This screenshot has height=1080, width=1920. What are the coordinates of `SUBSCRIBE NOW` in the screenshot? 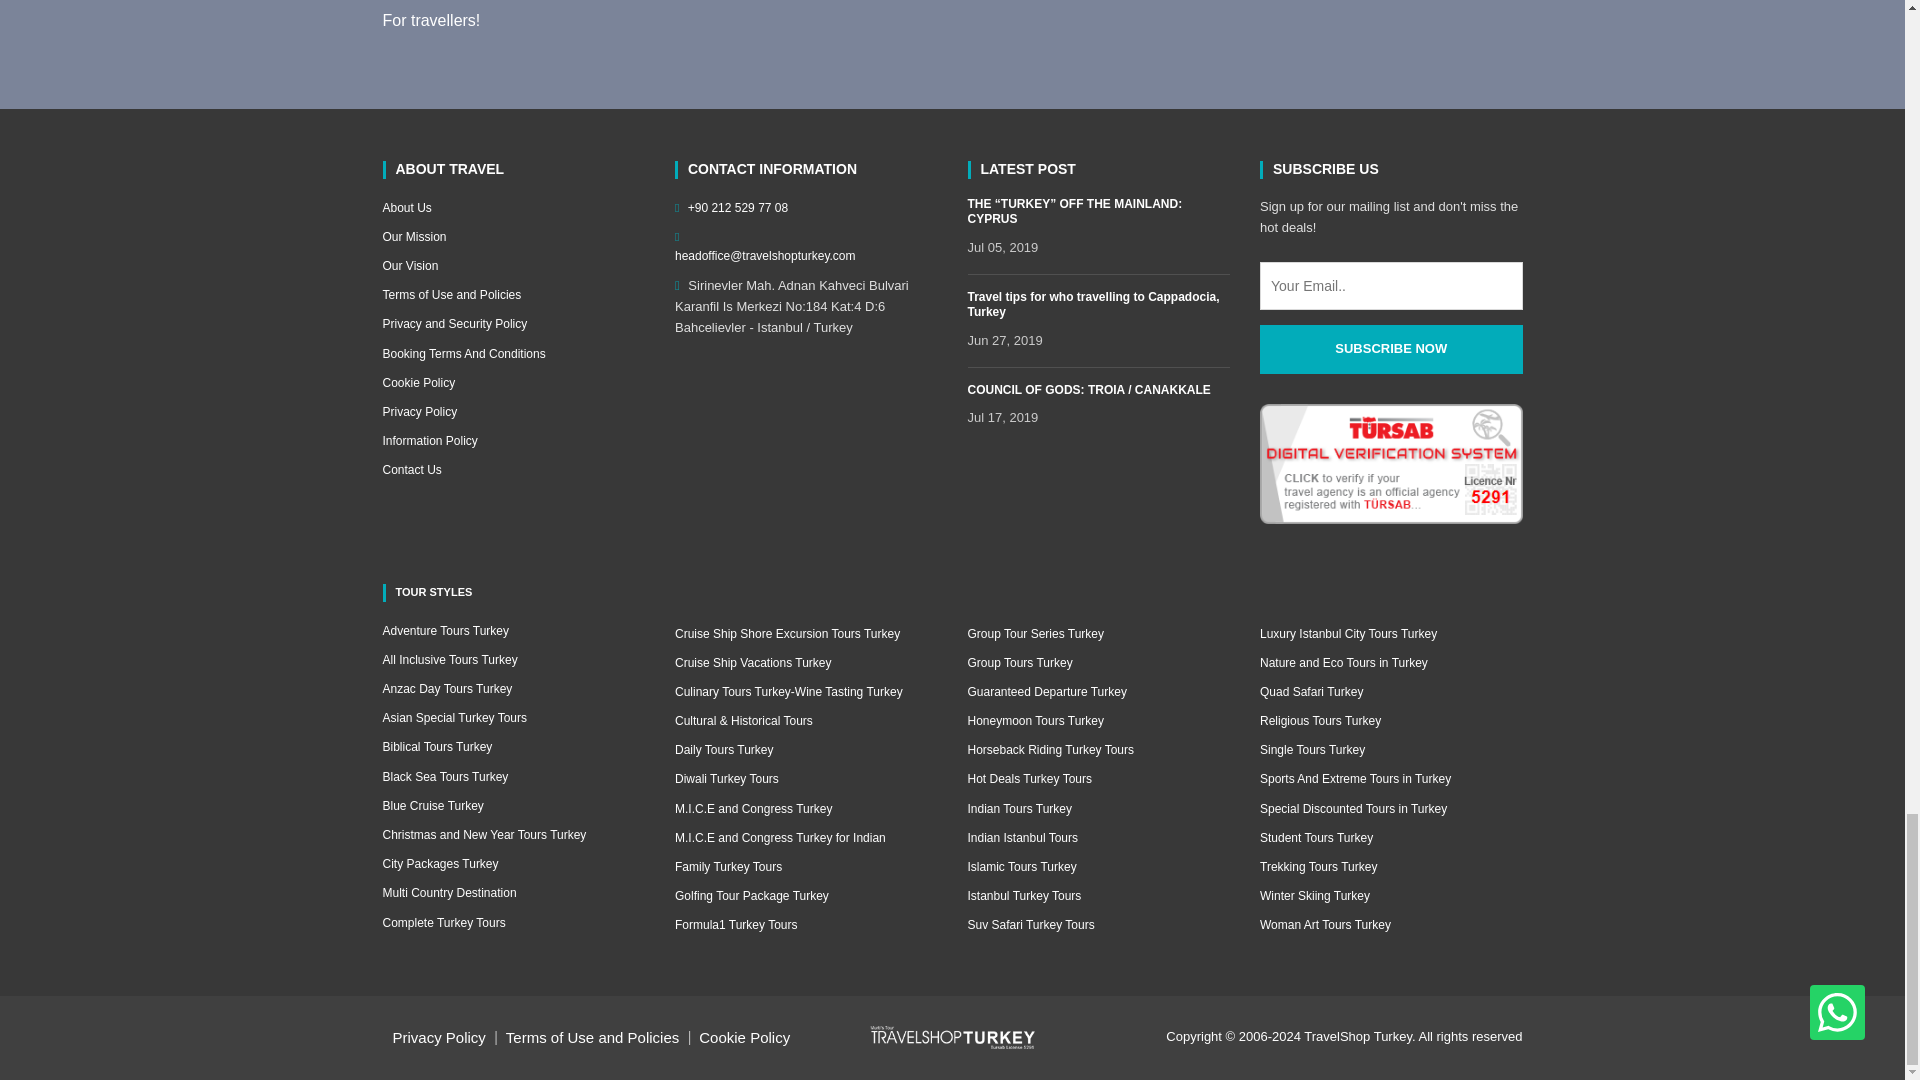 It's located at (1390, 349).